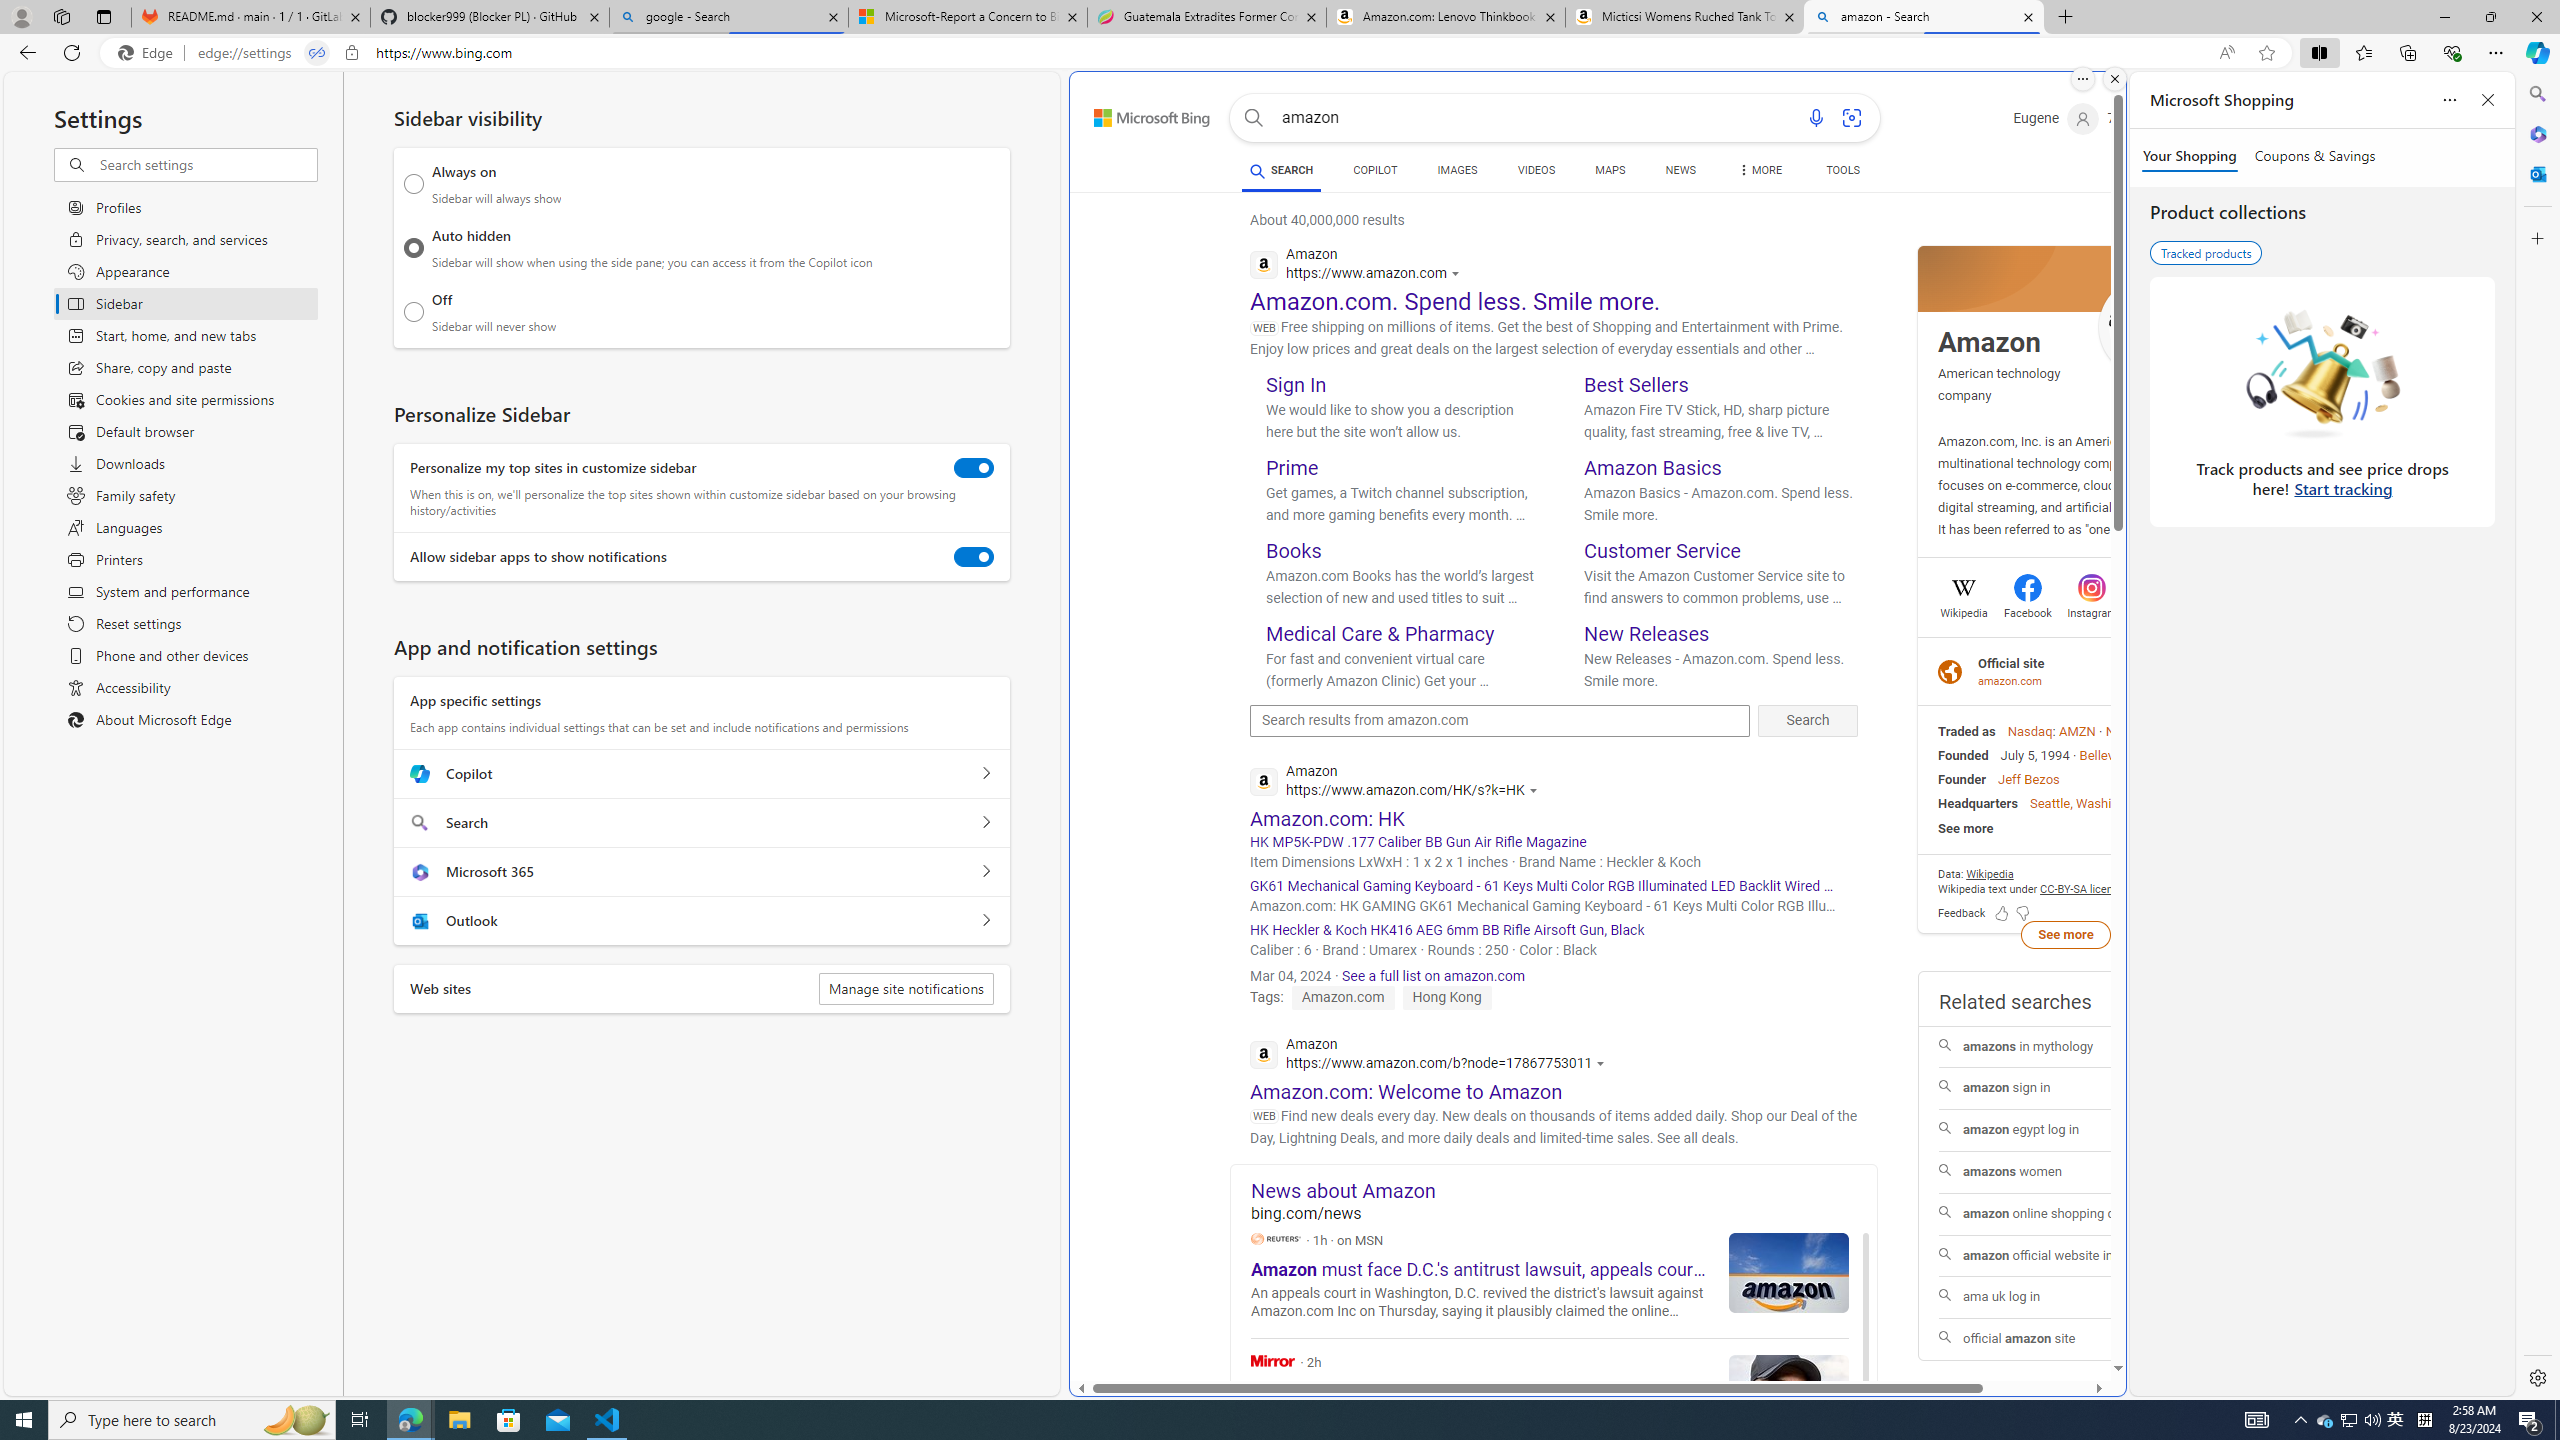 The width and height of the screenshot is (2560, 1440). What do you see at coordinates (2066, 1214) in the screenshot?
I see `amazon online shopping department` at bounding box center [2066, 1214].